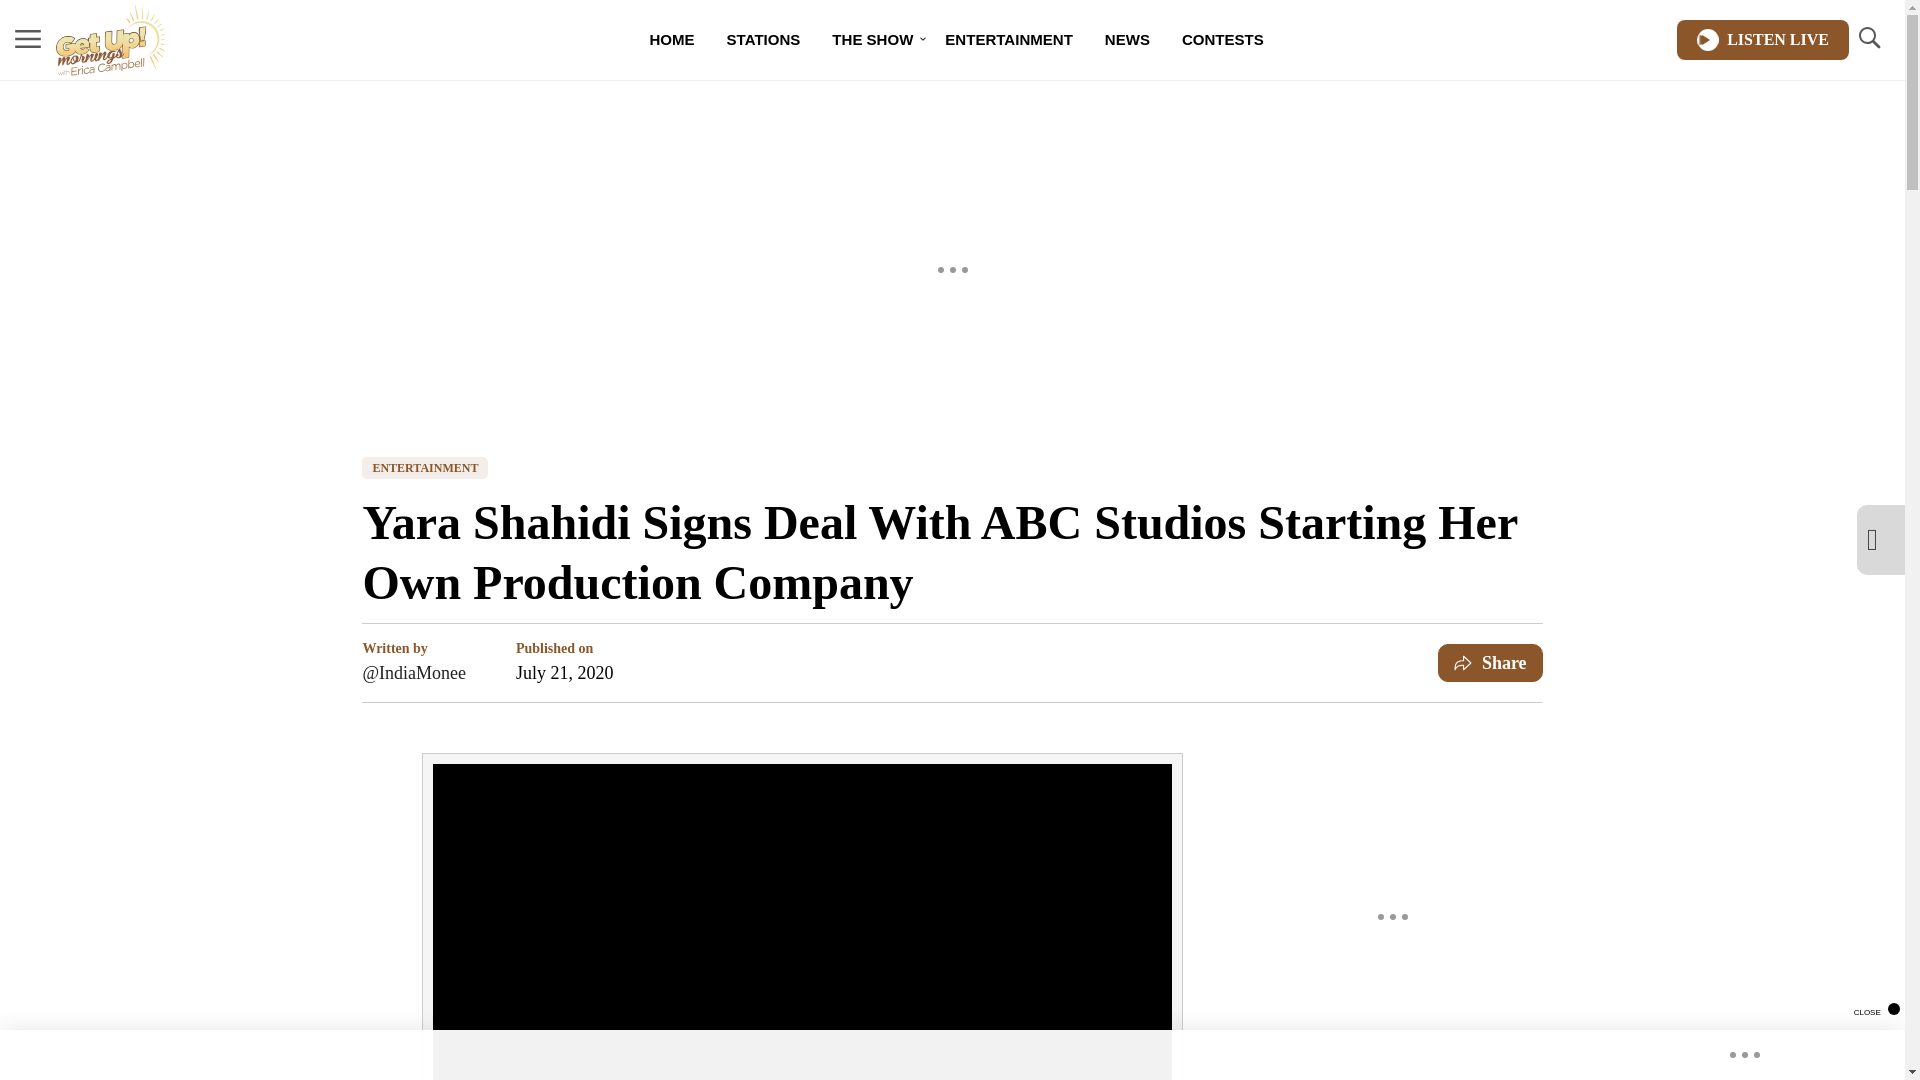  Describe the element at coordinates (1126, 40) in the screenshot. I see `NEWS` at that location.